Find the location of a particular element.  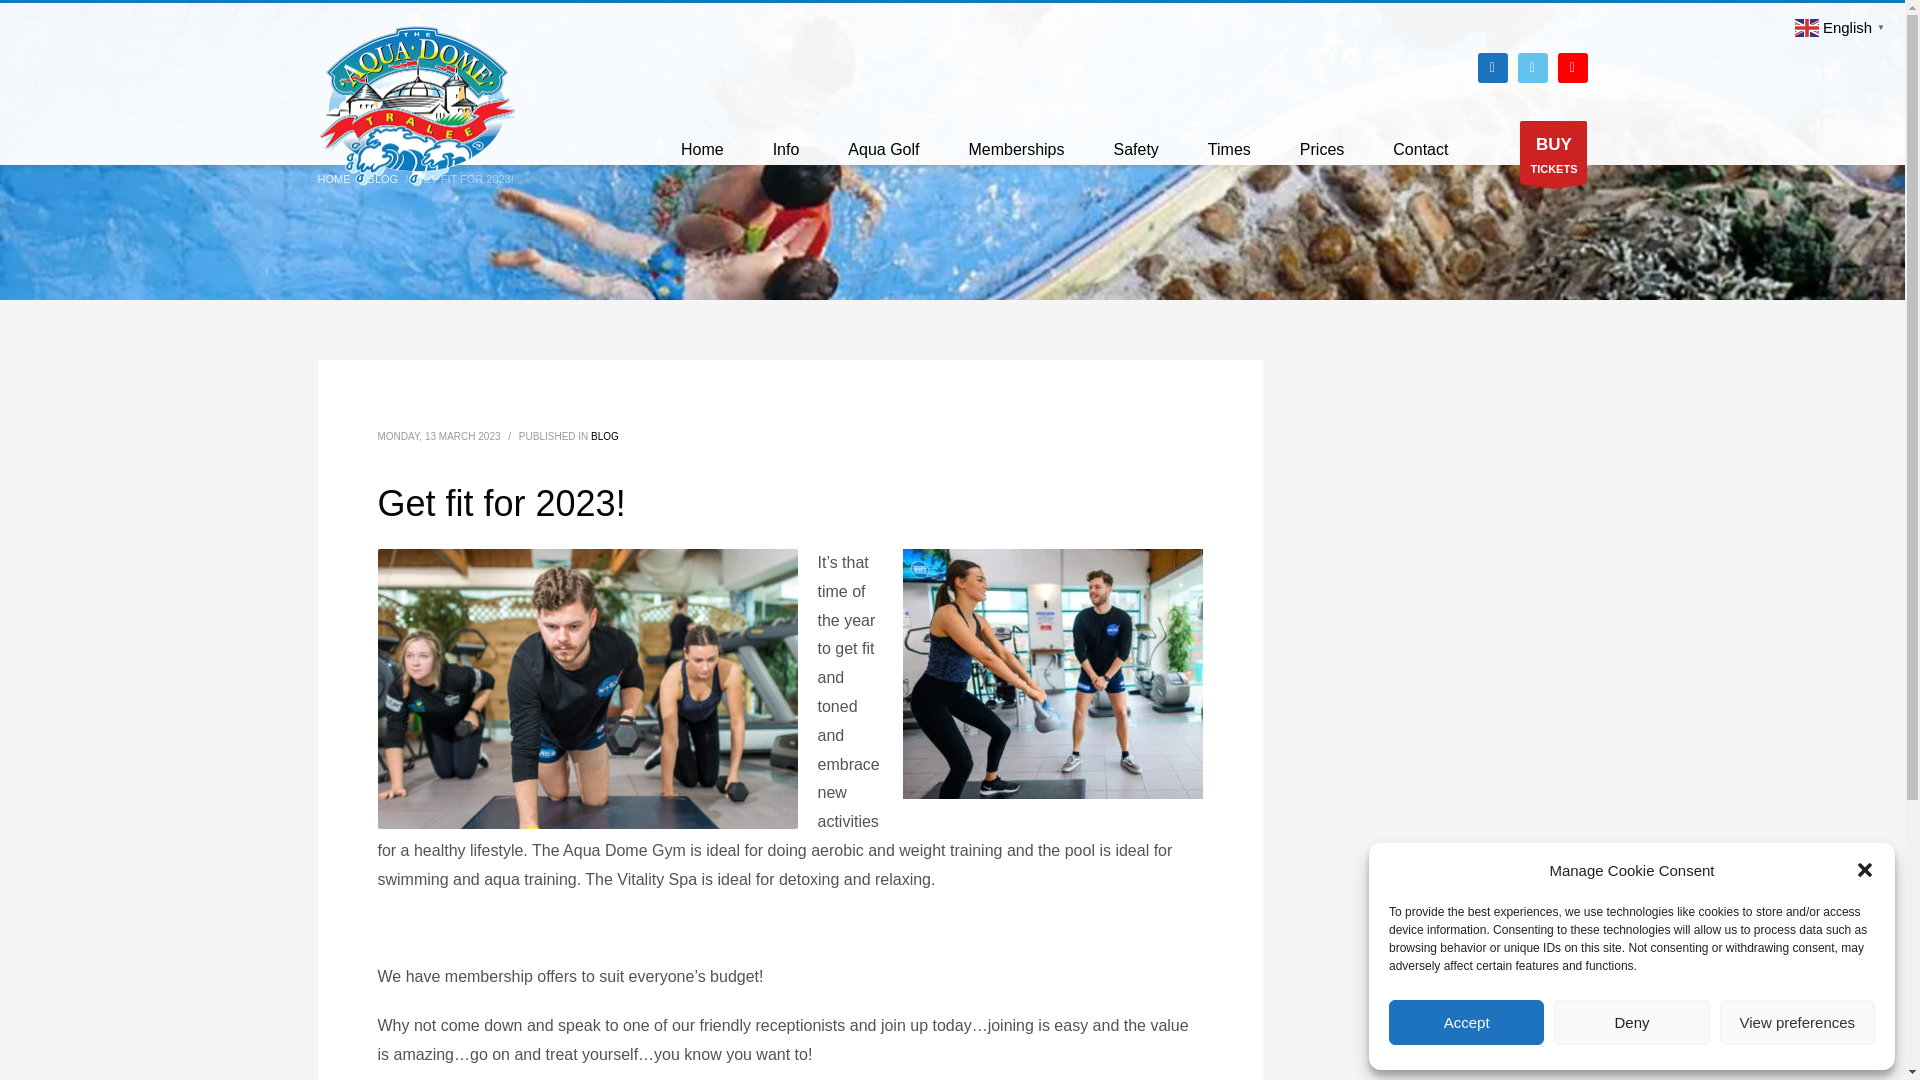

Just let yourself go... is located at coordinates (418, 105).